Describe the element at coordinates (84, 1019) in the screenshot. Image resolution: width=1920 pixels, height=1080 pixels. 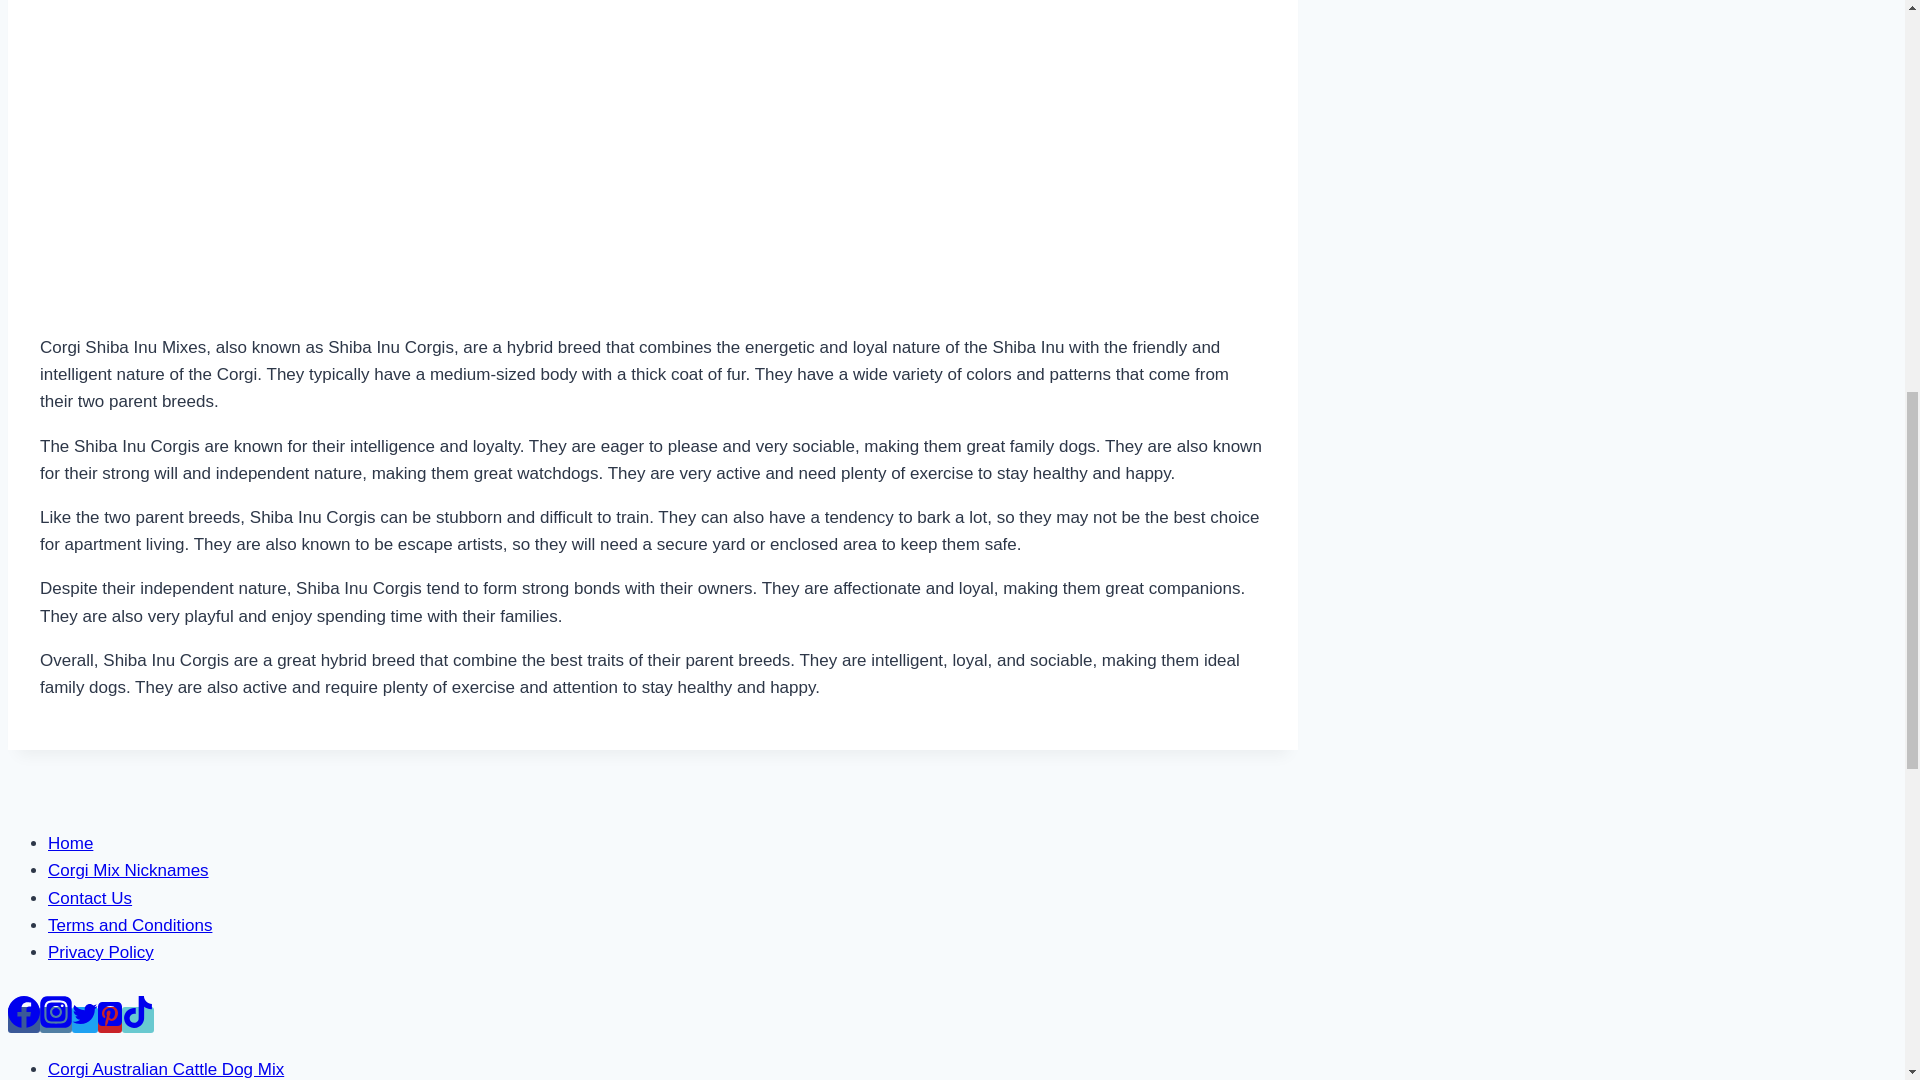
I see `Twitter` at that location.